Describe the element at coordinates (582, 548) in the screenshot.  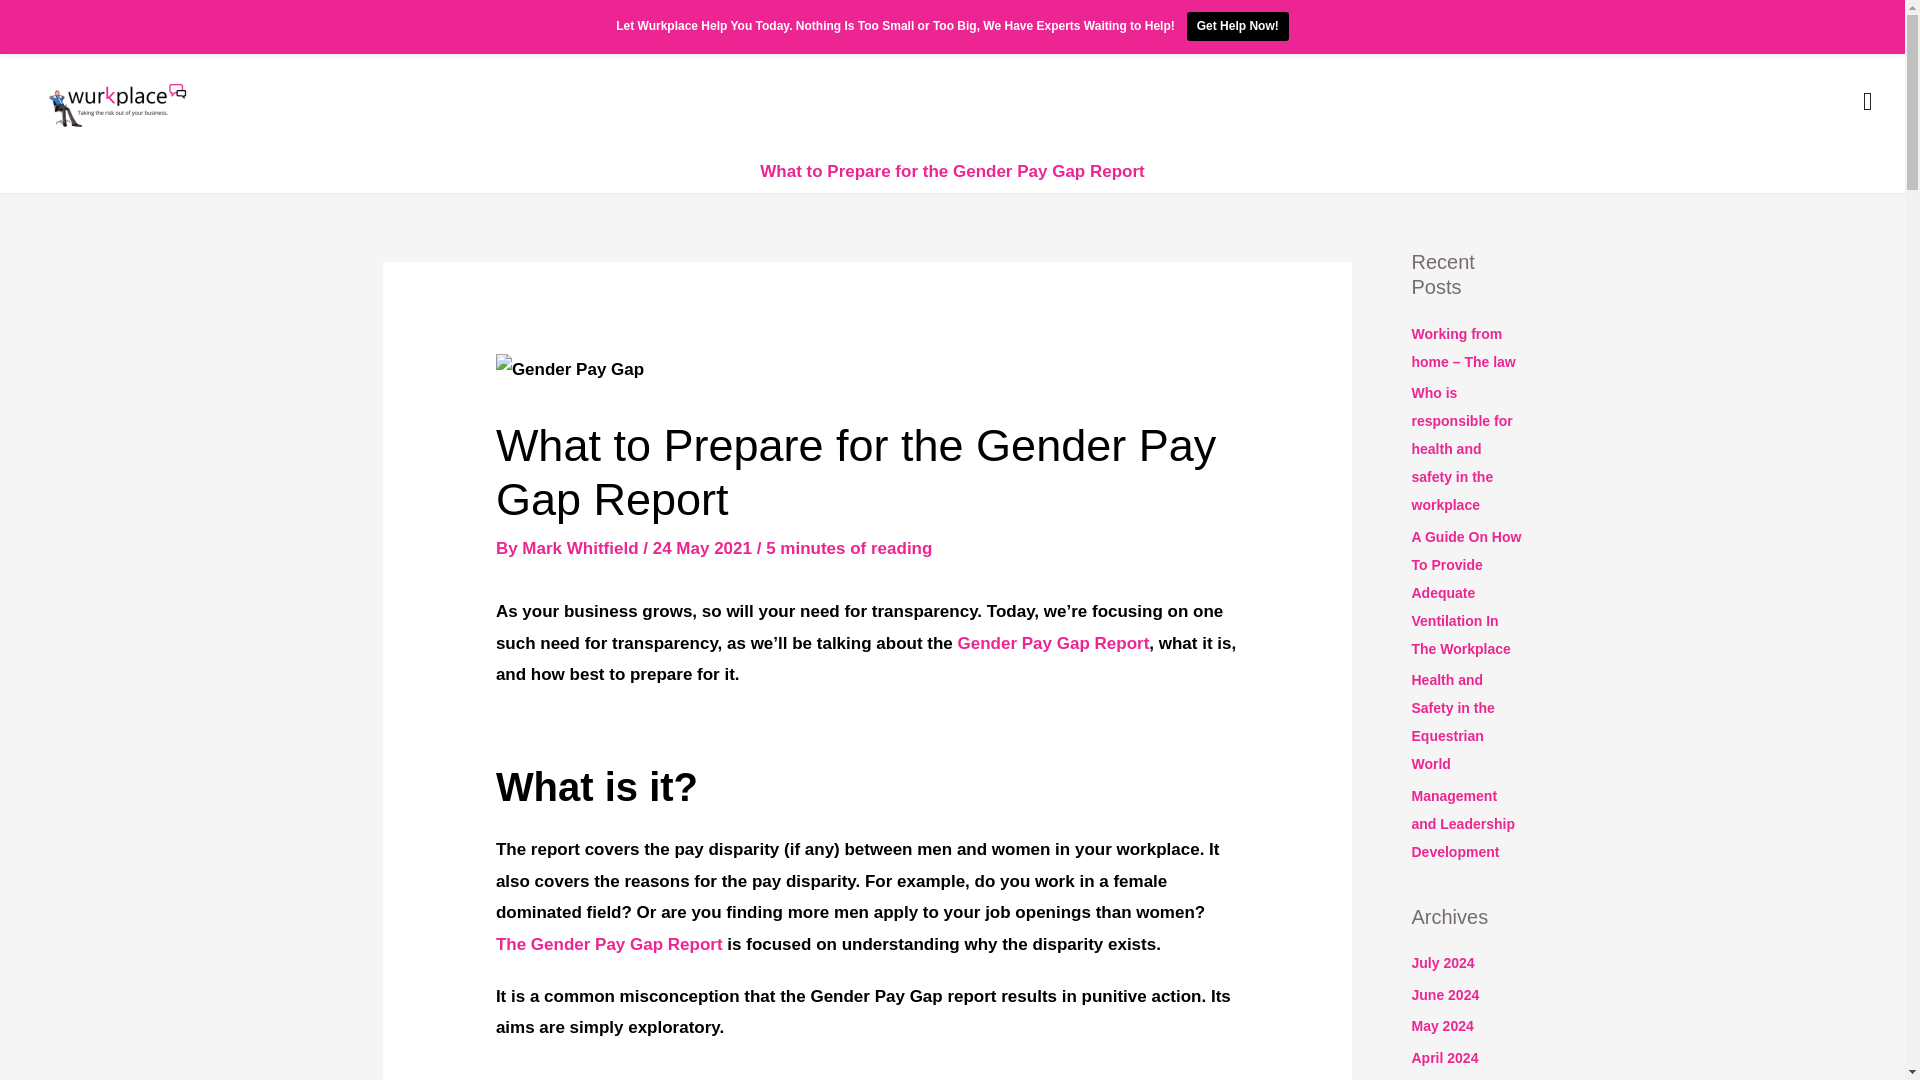
I see `View all posts by Mark Whitfield` at that location.